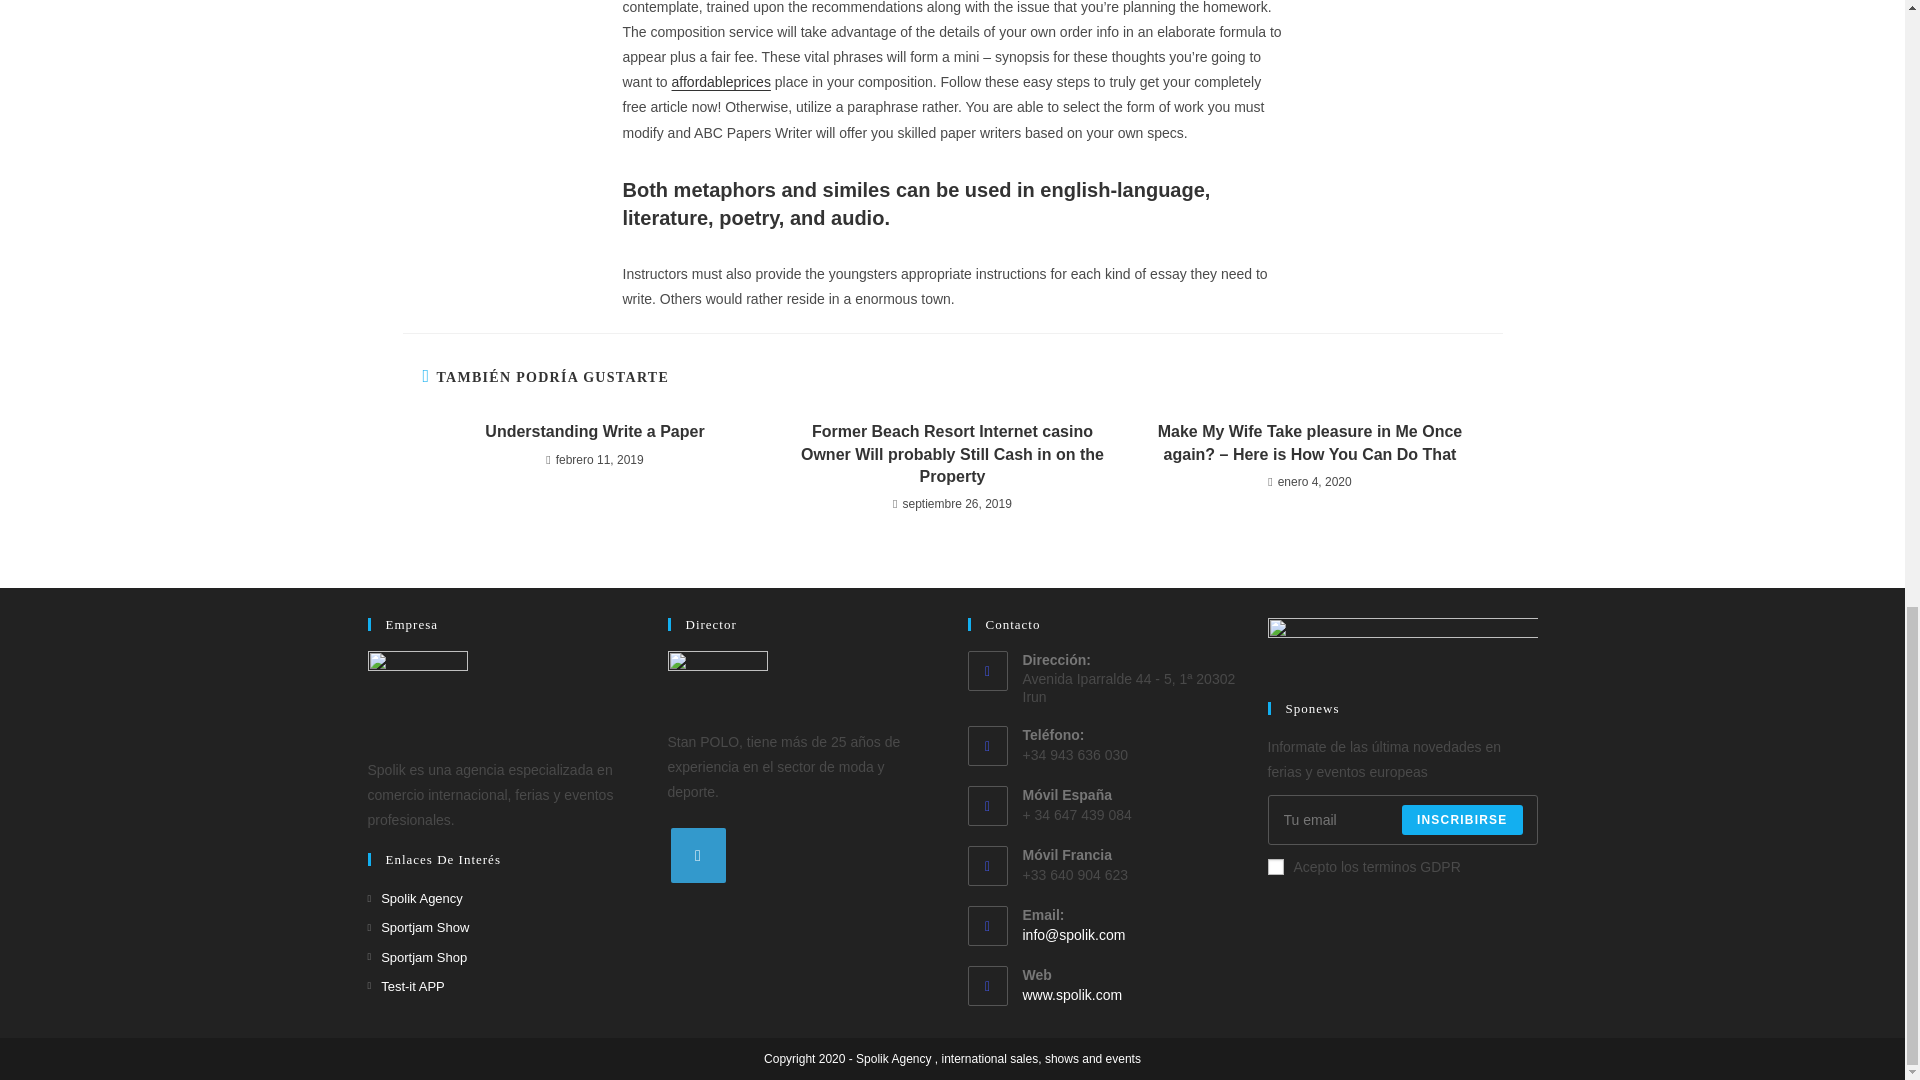  Describe the element at coordinates (406, 986) in the screenshot. I see `Test-it APP` at that location.